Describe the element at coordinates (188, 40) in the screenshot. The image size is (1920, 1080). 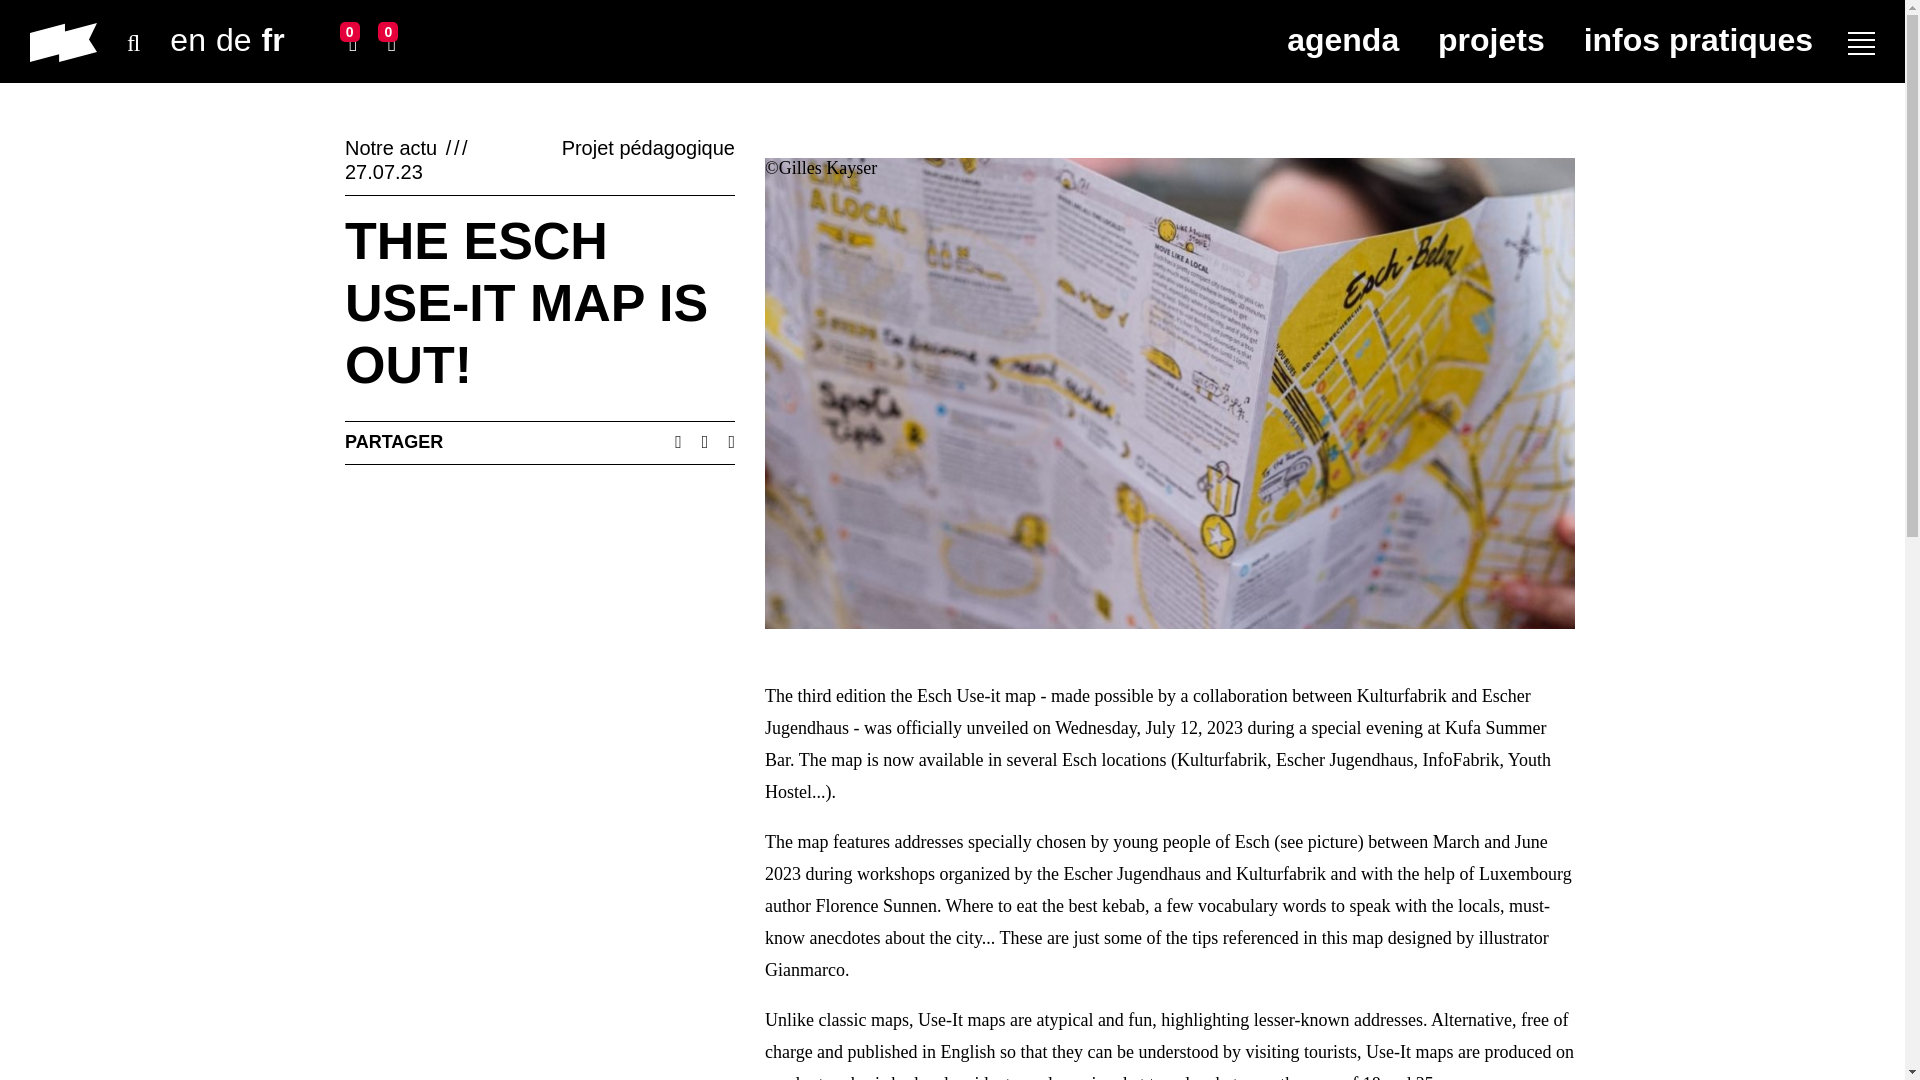
I see `en` at that location.